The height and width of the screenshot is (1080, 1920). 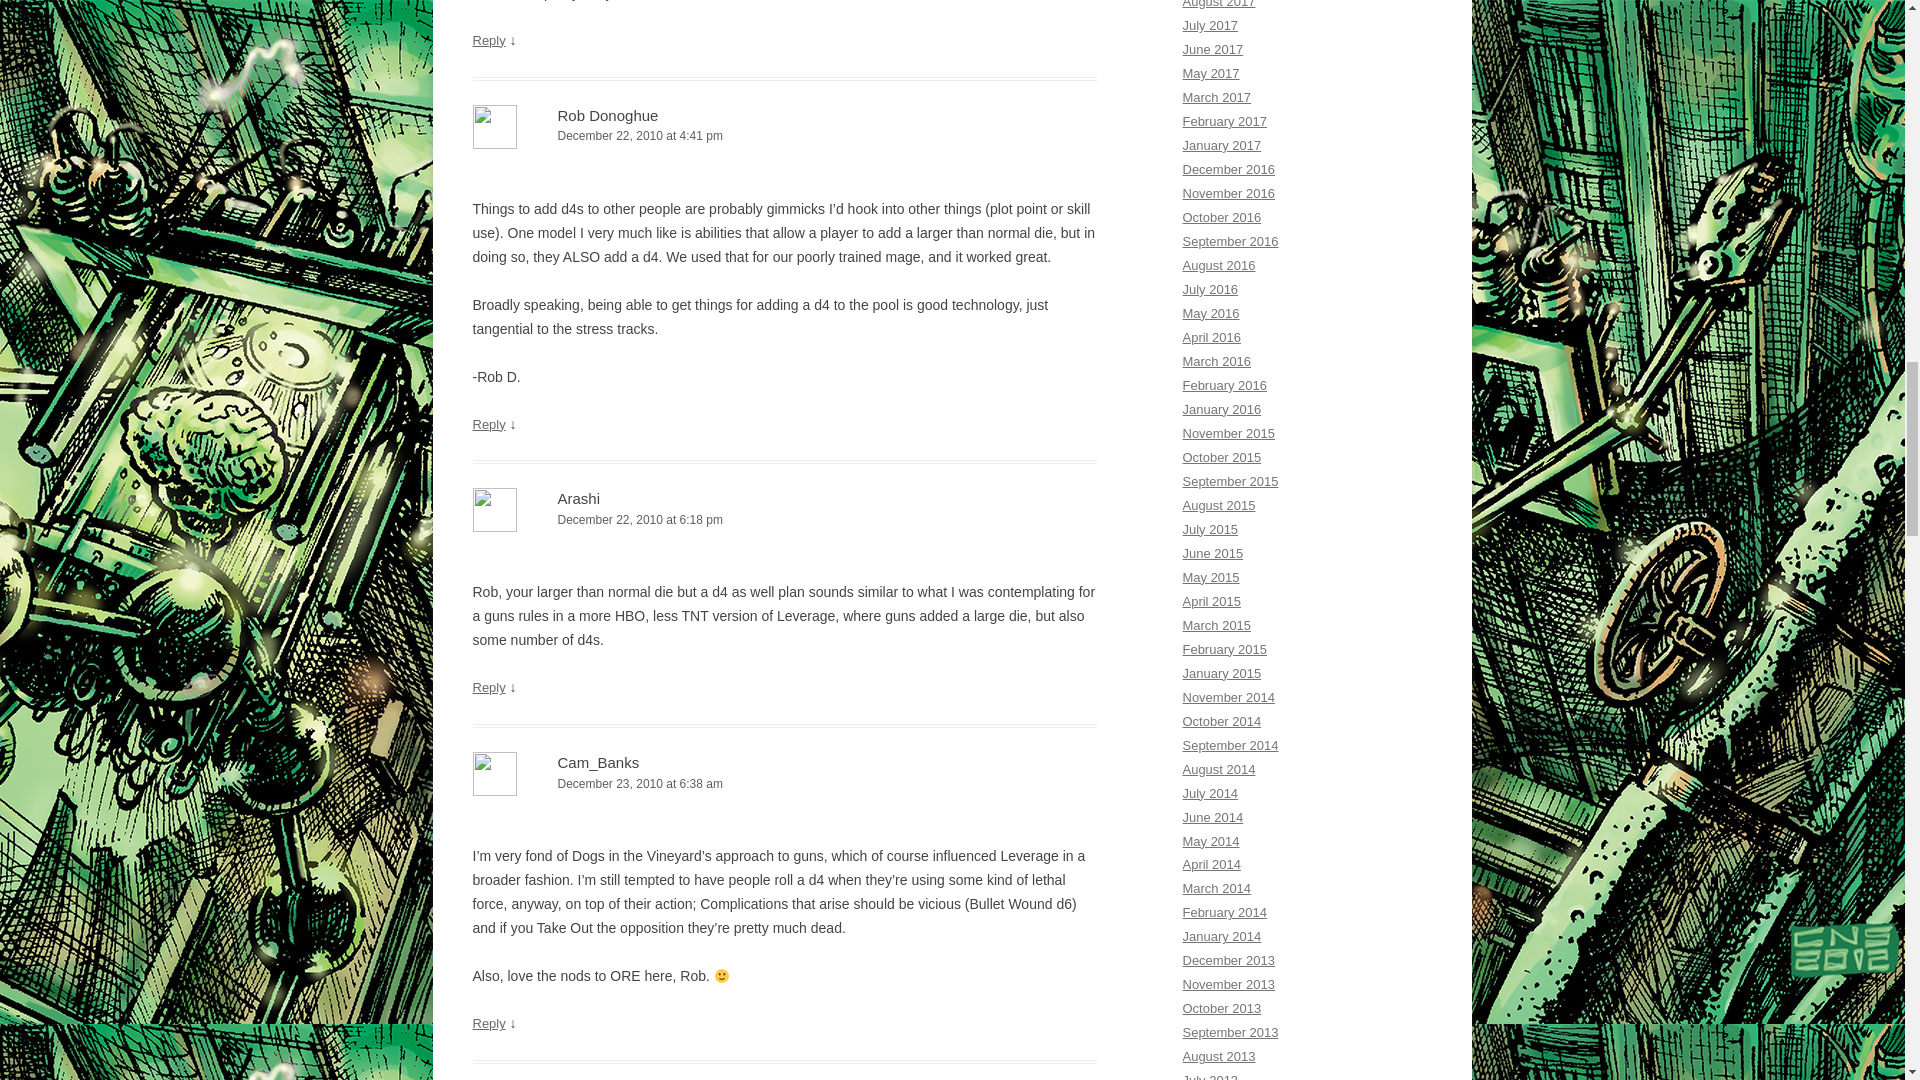 I want to click on December 23, 2010 at 6:38 am, so click(x=784, y=784).